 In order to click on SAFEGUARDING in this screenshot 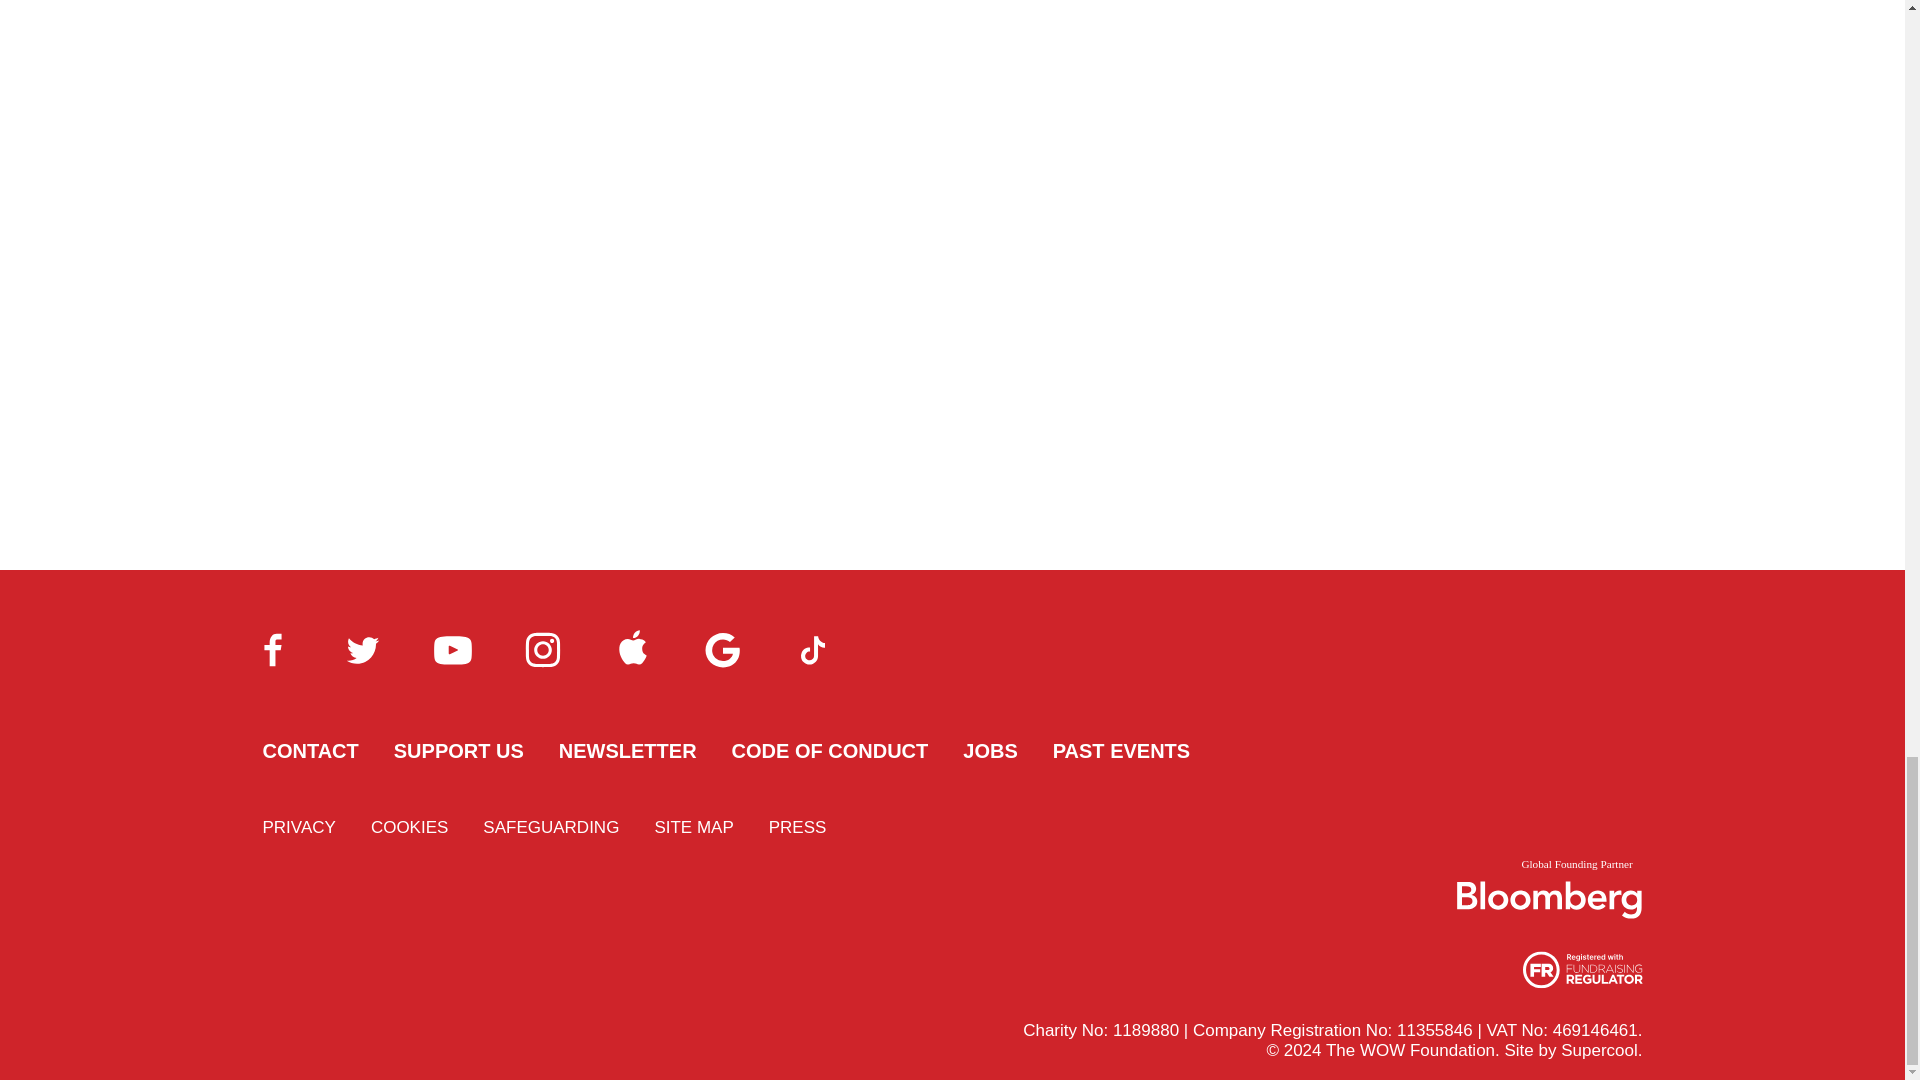, I will do `click(550, 827)`.